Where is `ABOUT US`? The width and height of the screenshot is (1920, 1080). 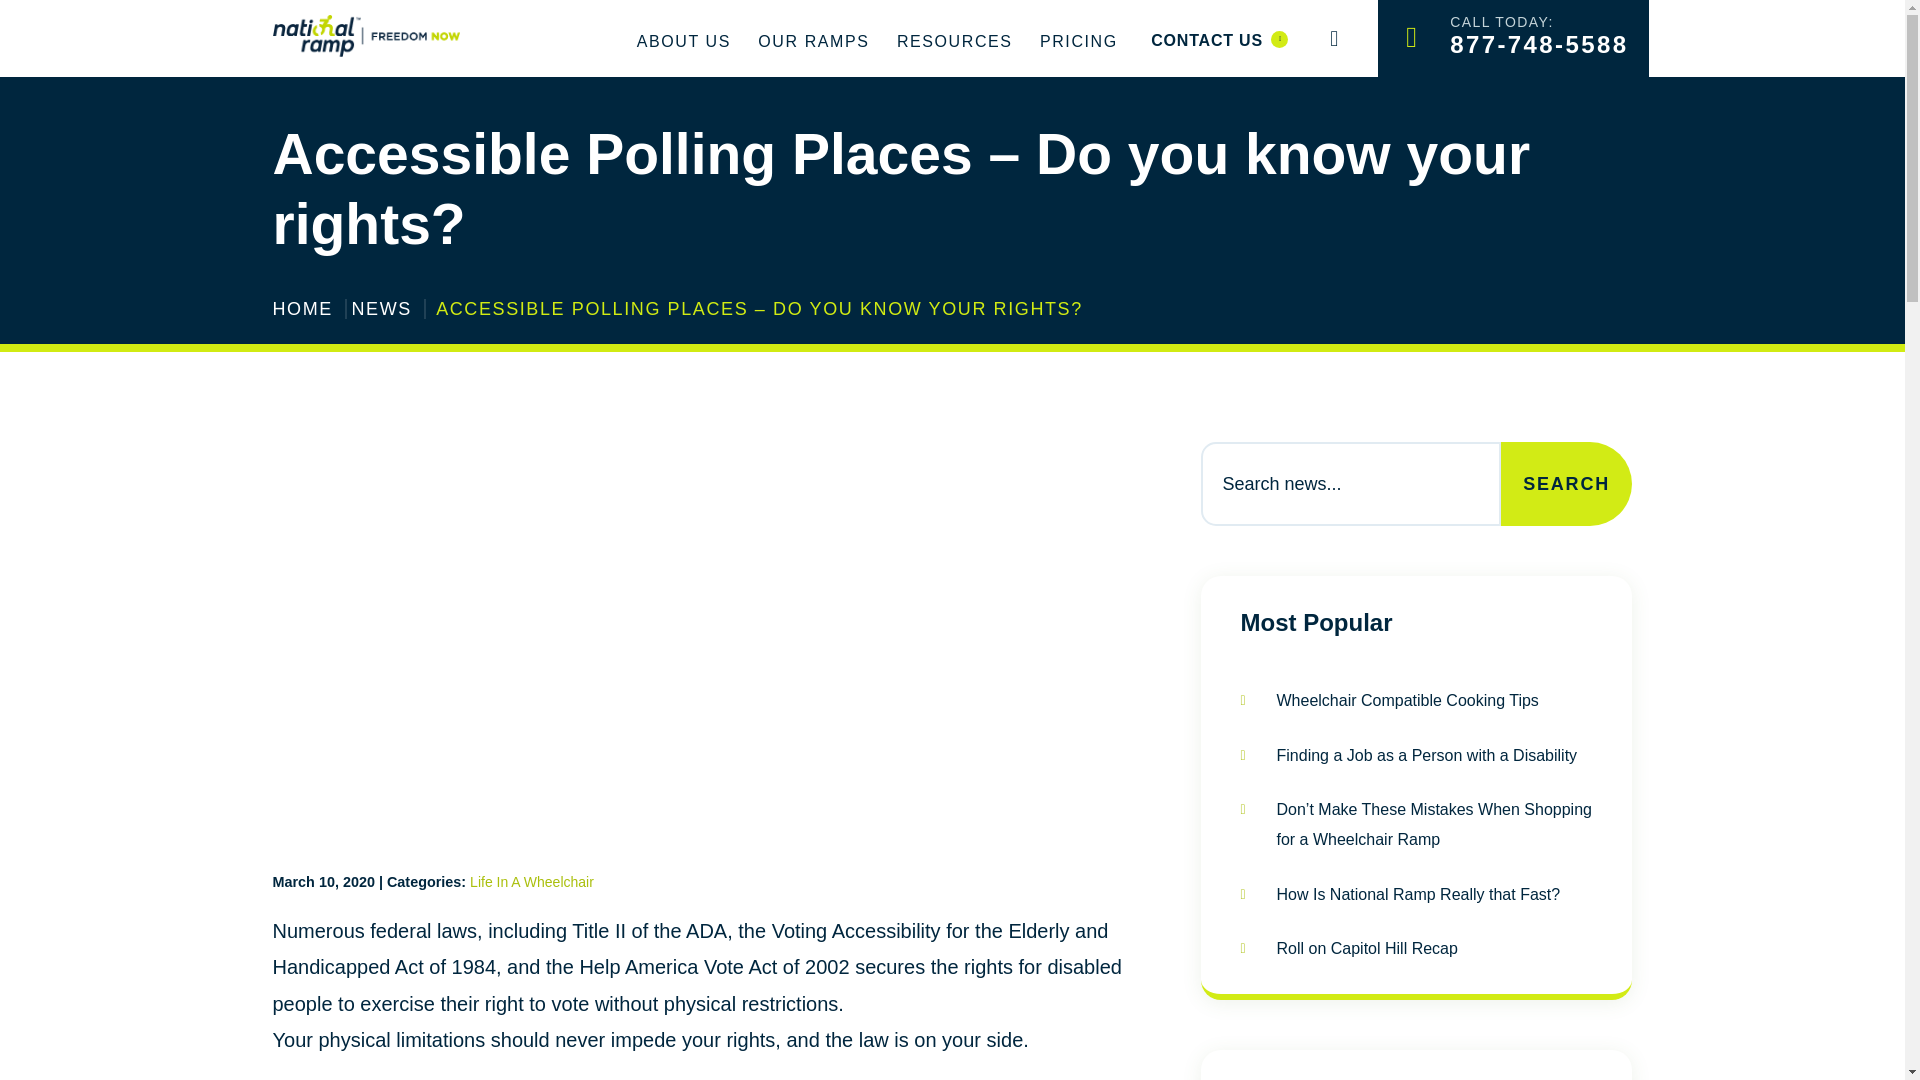 ABOUT US is located at coordinates (954, 42).